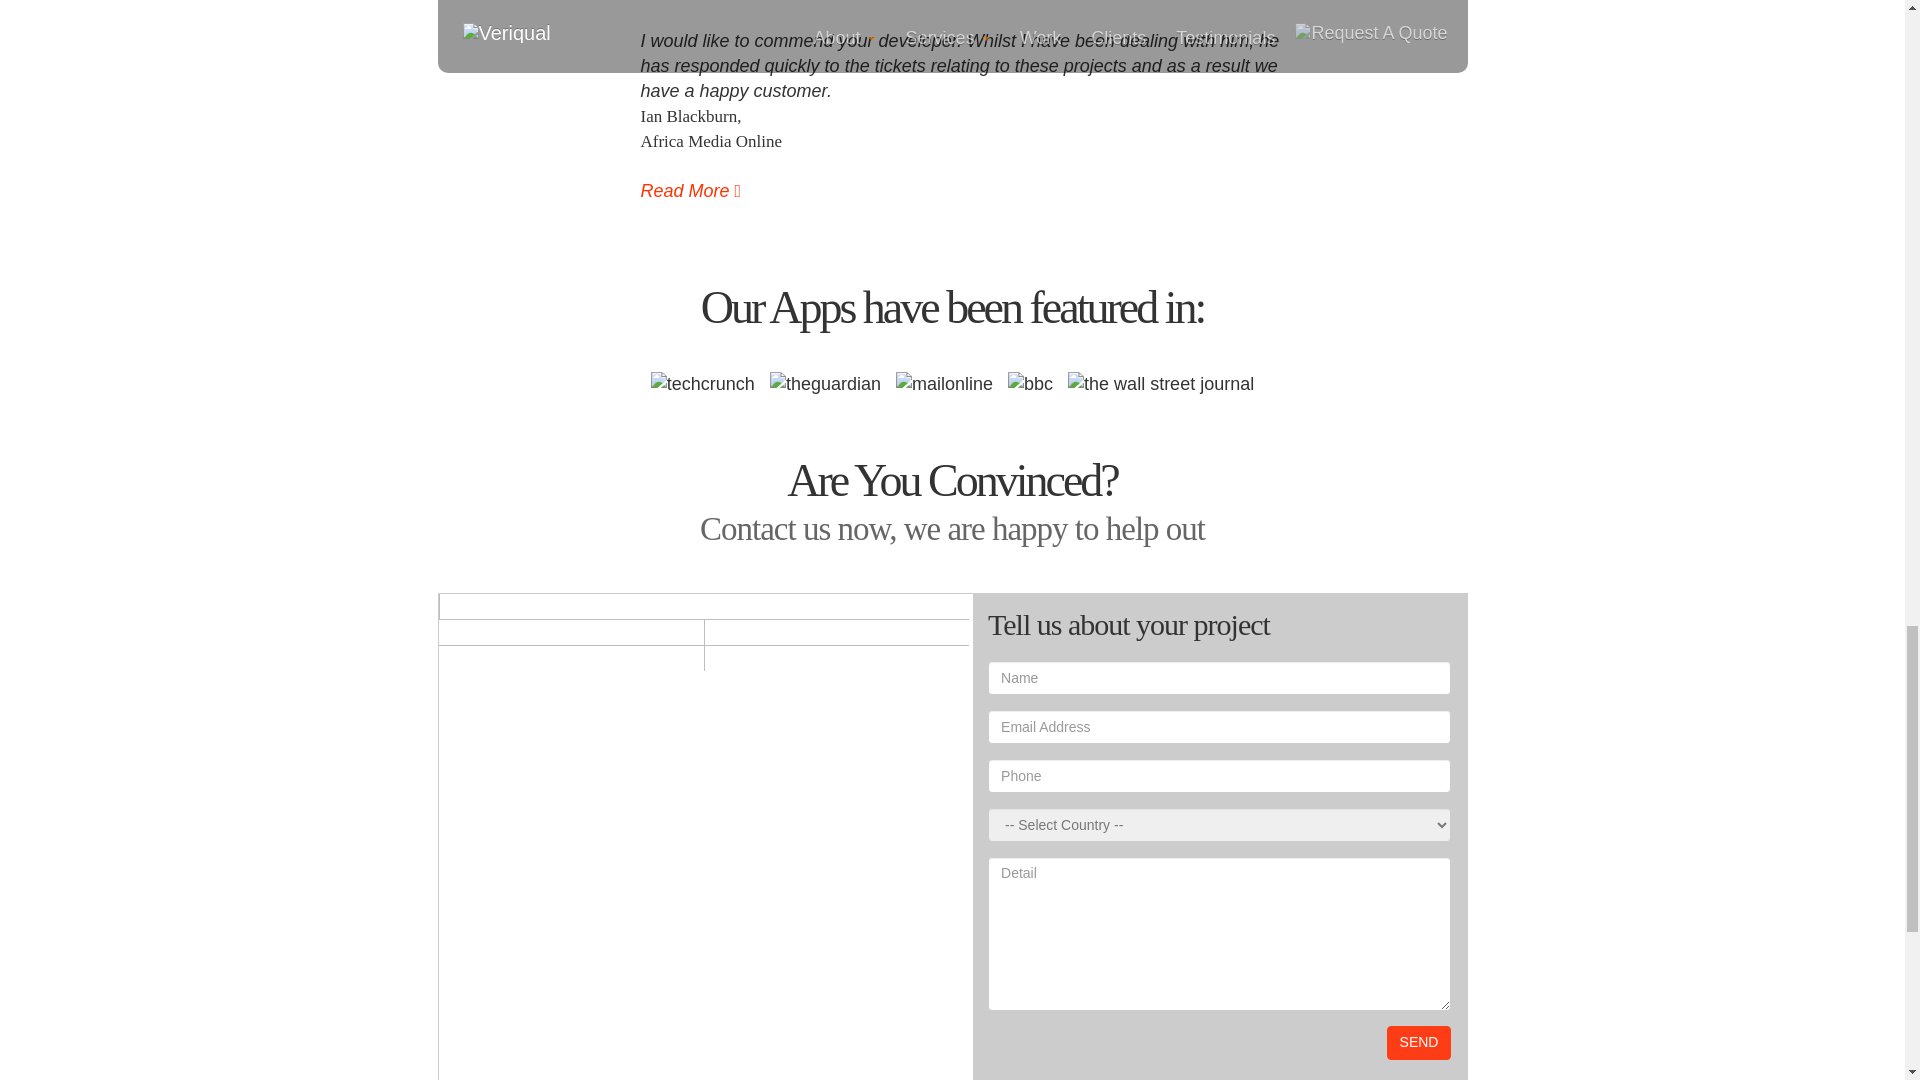 The image size is (1920, 1080). What do you see at coordinates (690, 190) in the screenshot?
I see `Read More` at bounding box center [690, 190].